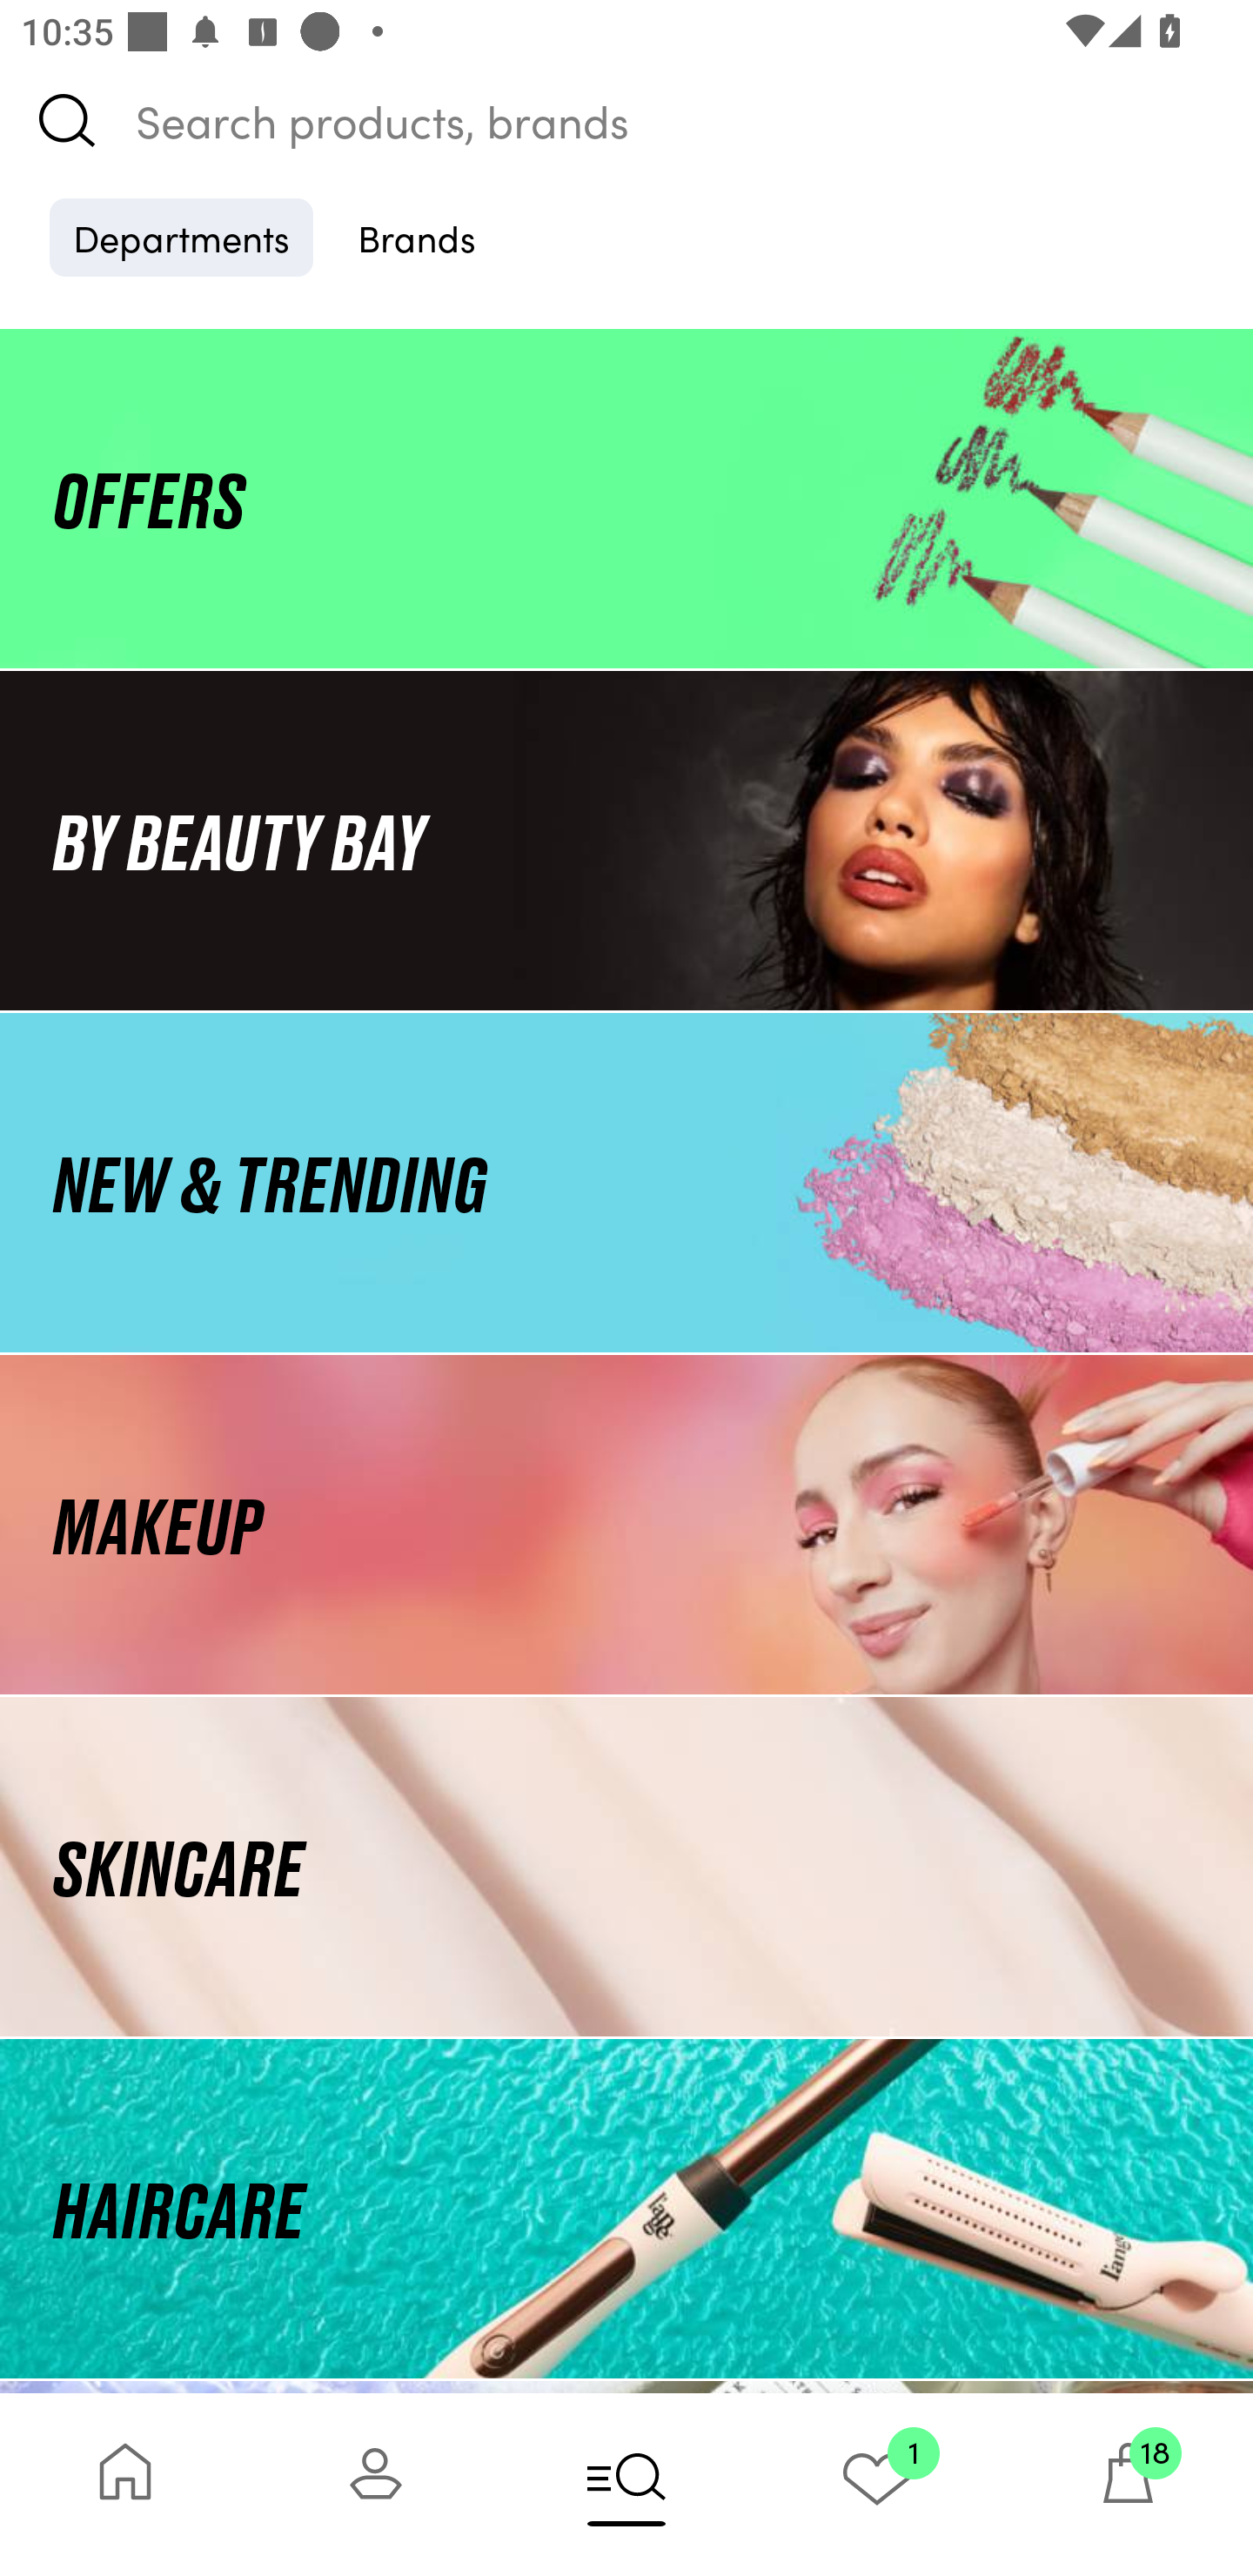 The width and height of the screenshot is (1253, 2576). What do you see at coordinates (626, 1525) in the screenshot?
I see `MAKEUP` at bounding box center [626, 1525].